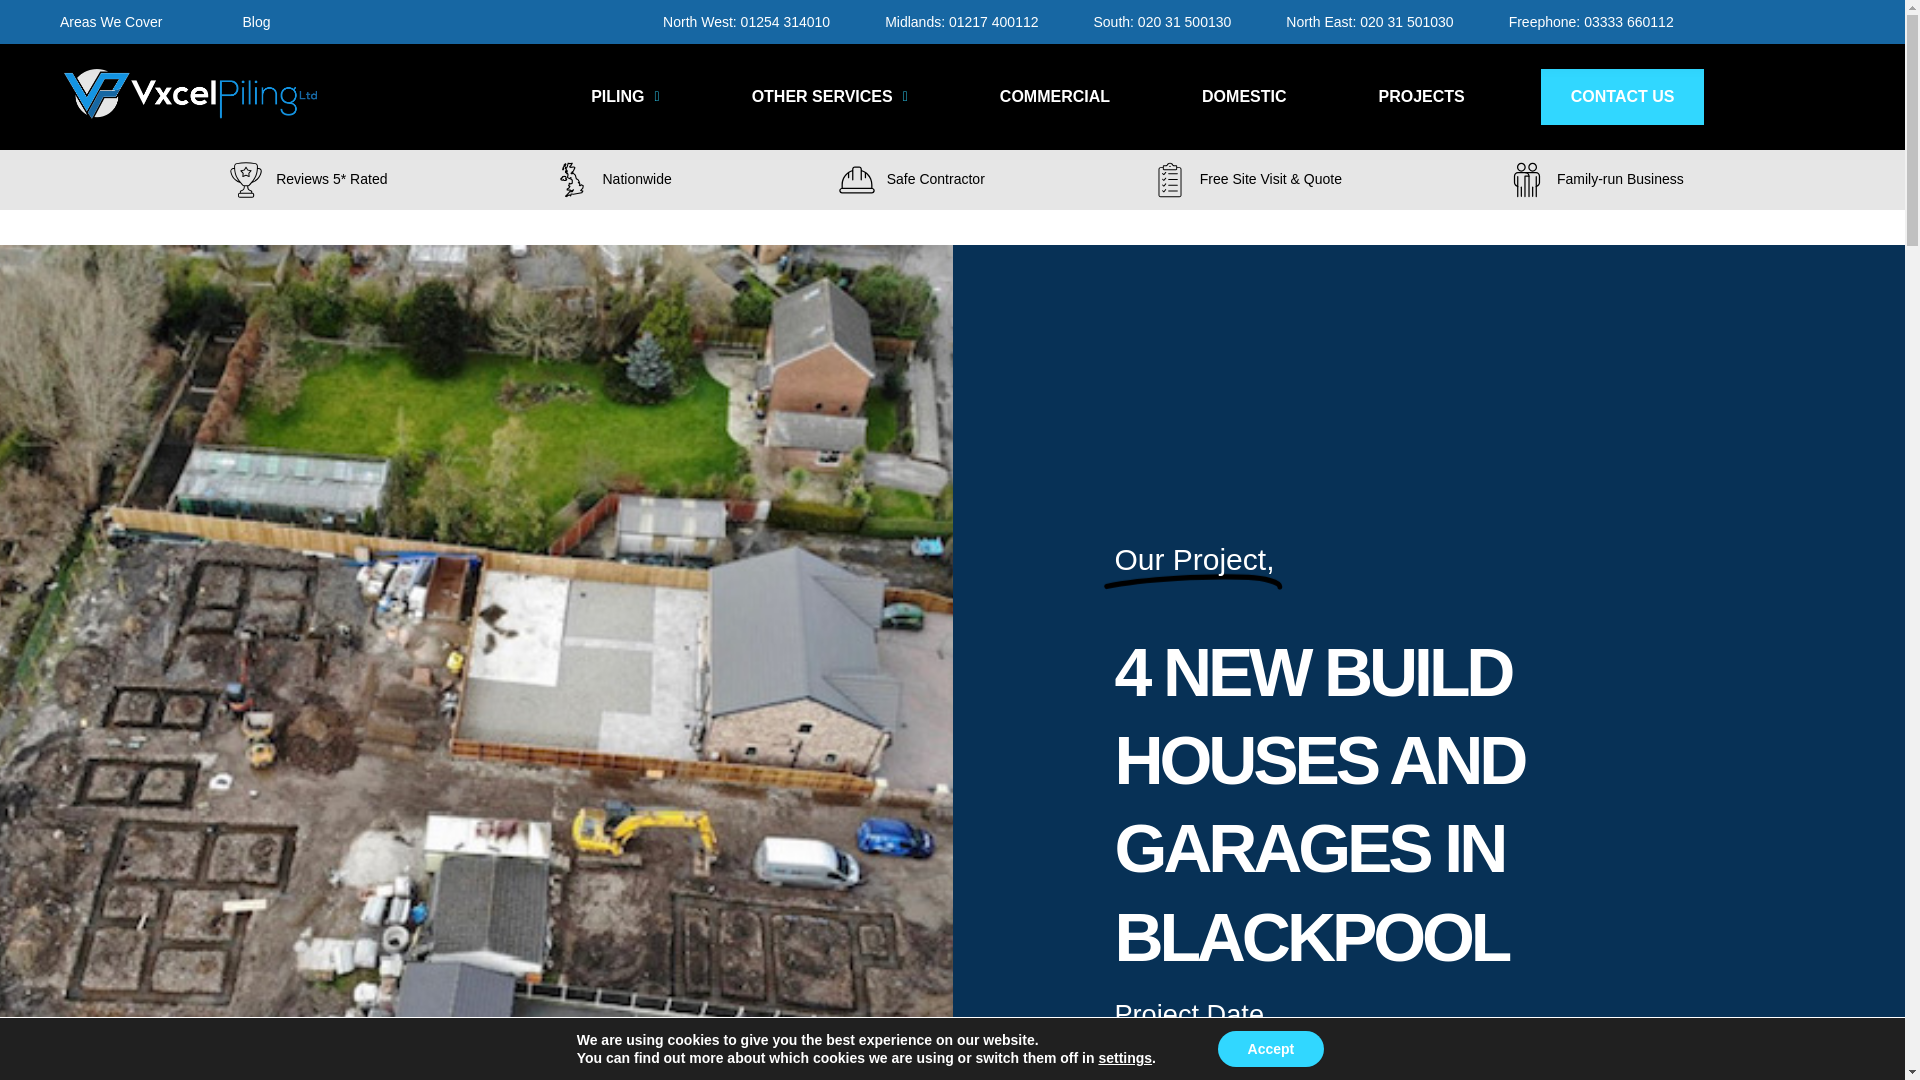 This screenshot has height=1080, width=1920. Describe the element at coordinates (1622, 97) in the screenshot. I see `CONTACT US` at that location.